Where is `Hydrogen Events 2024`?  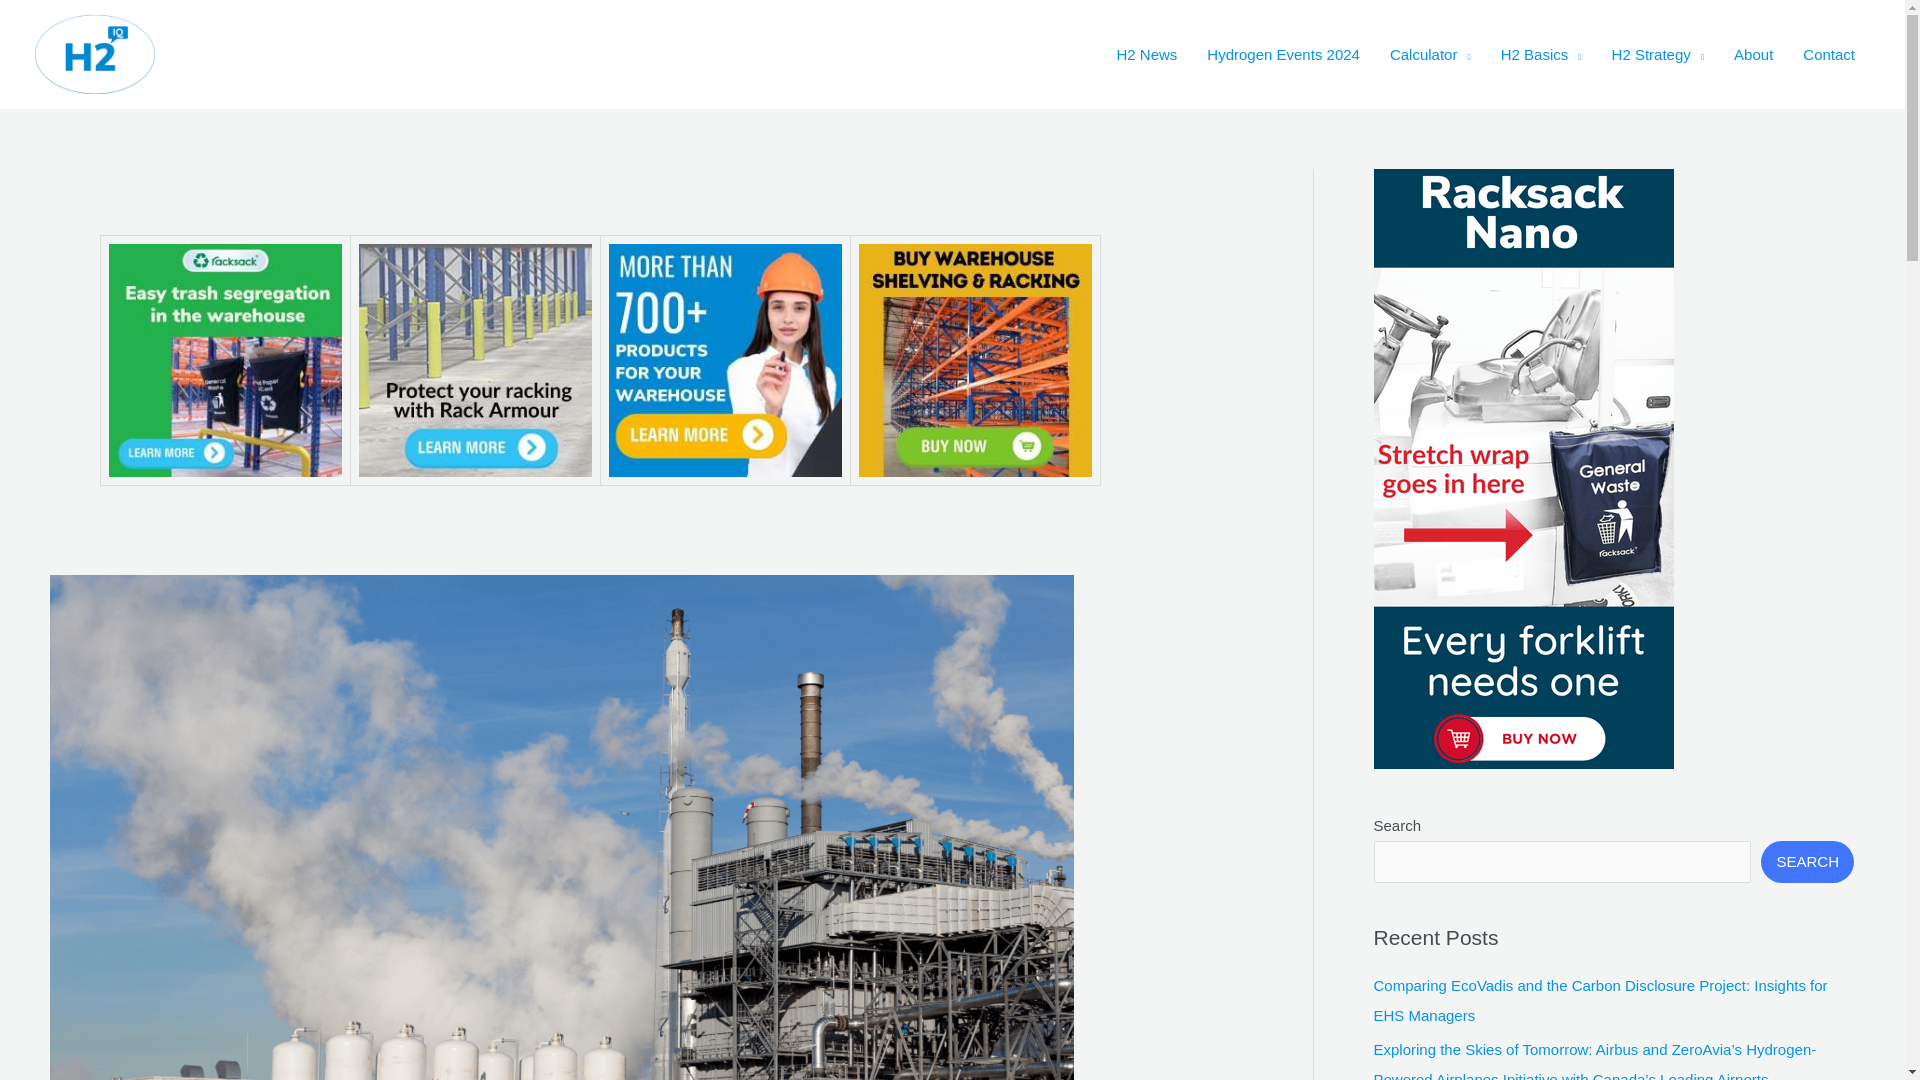 Hydrogen Events 2024 is located at coordinates (1283, 54).